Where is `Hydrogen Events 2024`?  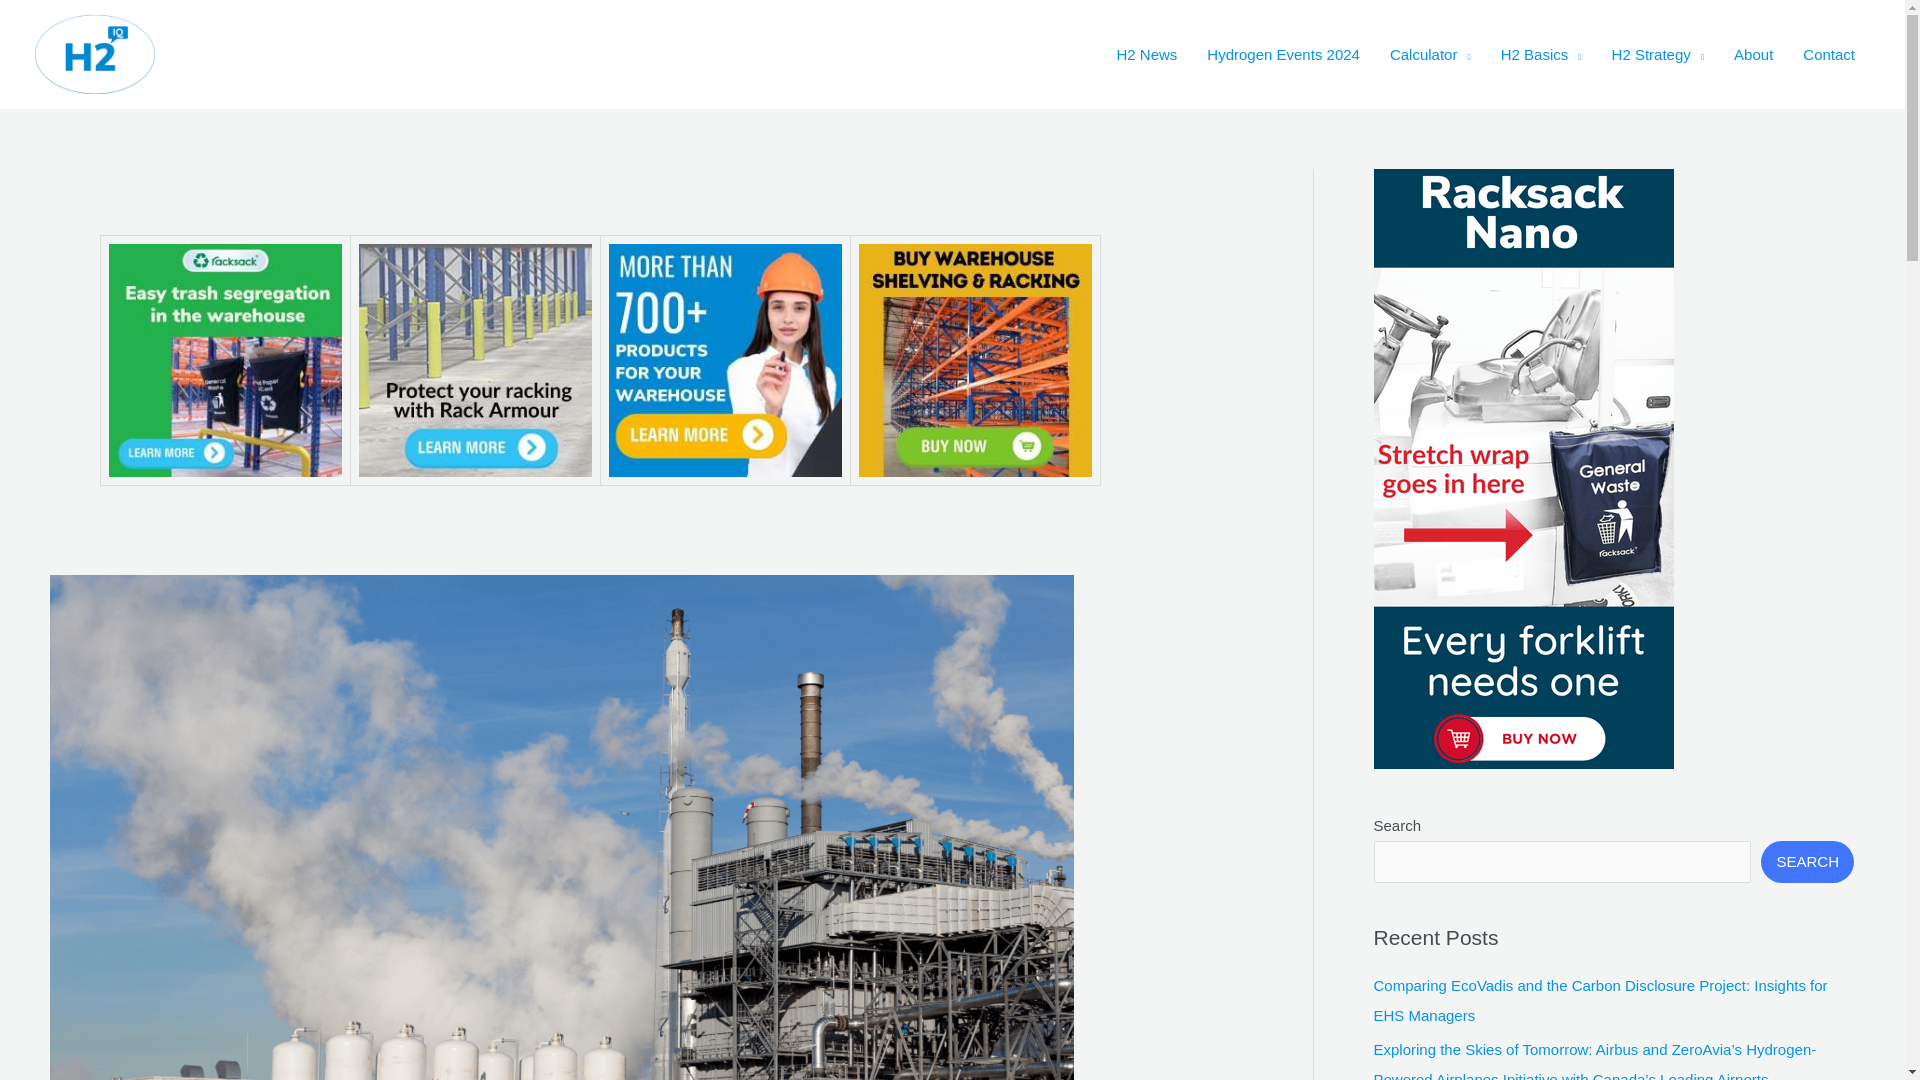 Hydrogen Events 2024 is located at coordinates (1283, 54).